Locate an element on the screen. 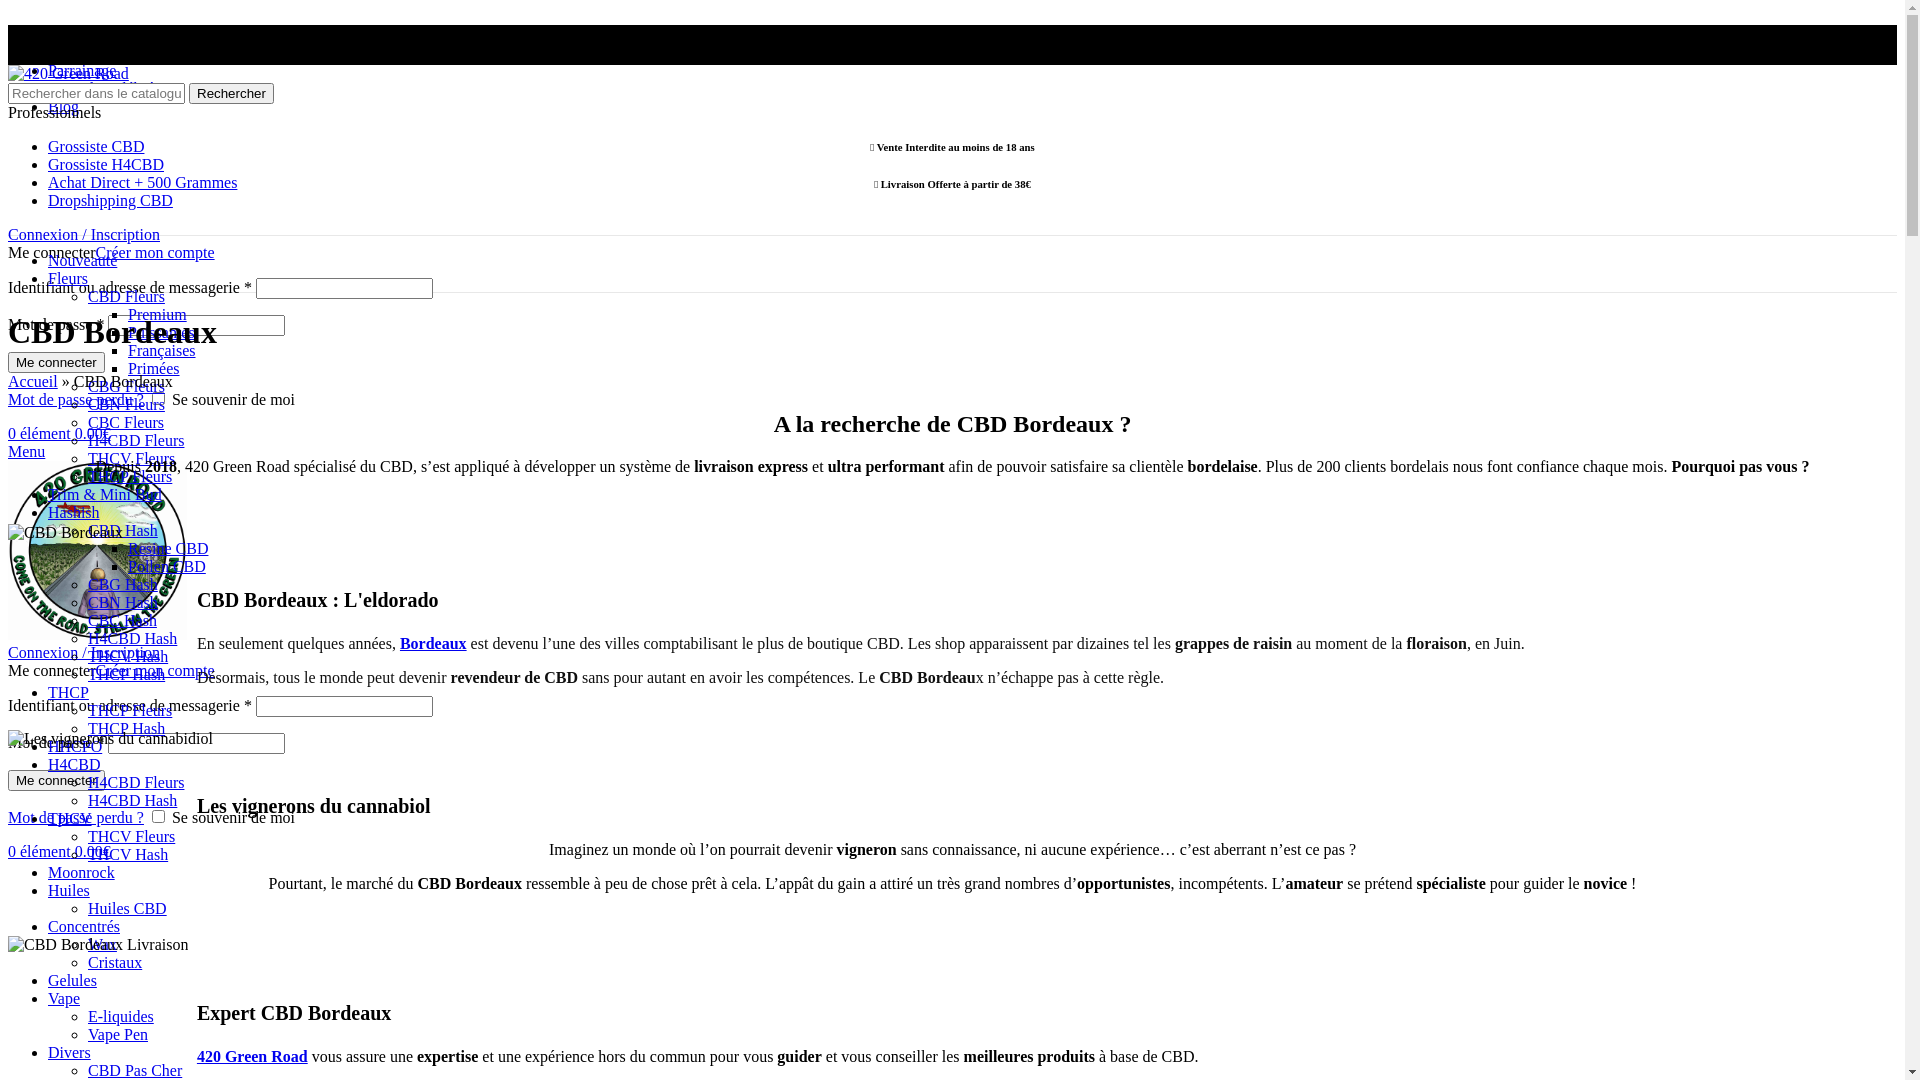  Moonrock is located at coordinates (82, 872).